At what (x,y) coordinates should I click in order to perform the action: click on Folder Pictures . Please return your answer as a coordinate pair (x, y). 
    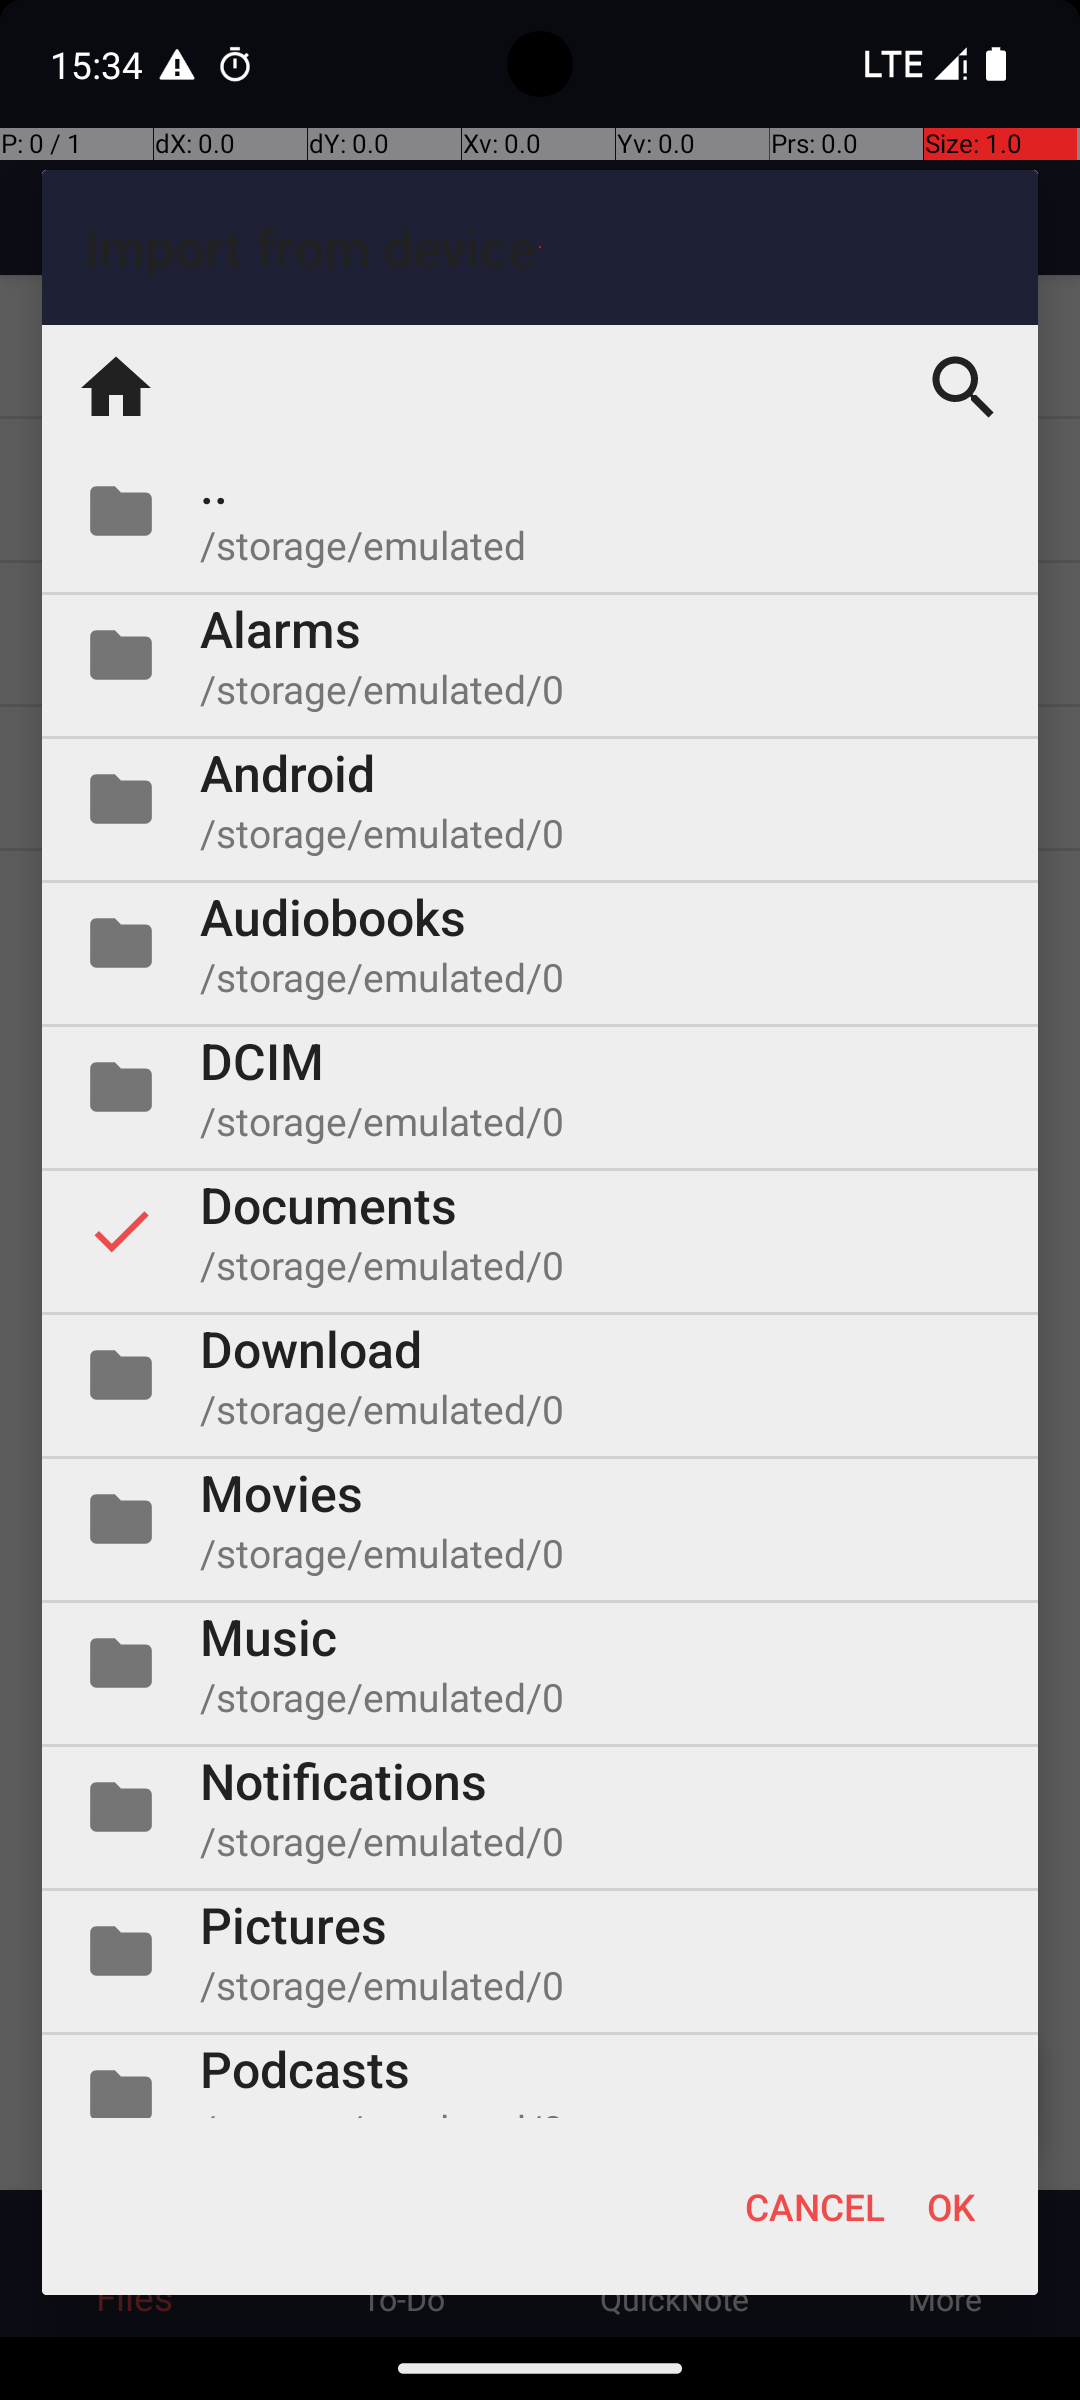
    Looking at the image, I should click on (540, 1951).